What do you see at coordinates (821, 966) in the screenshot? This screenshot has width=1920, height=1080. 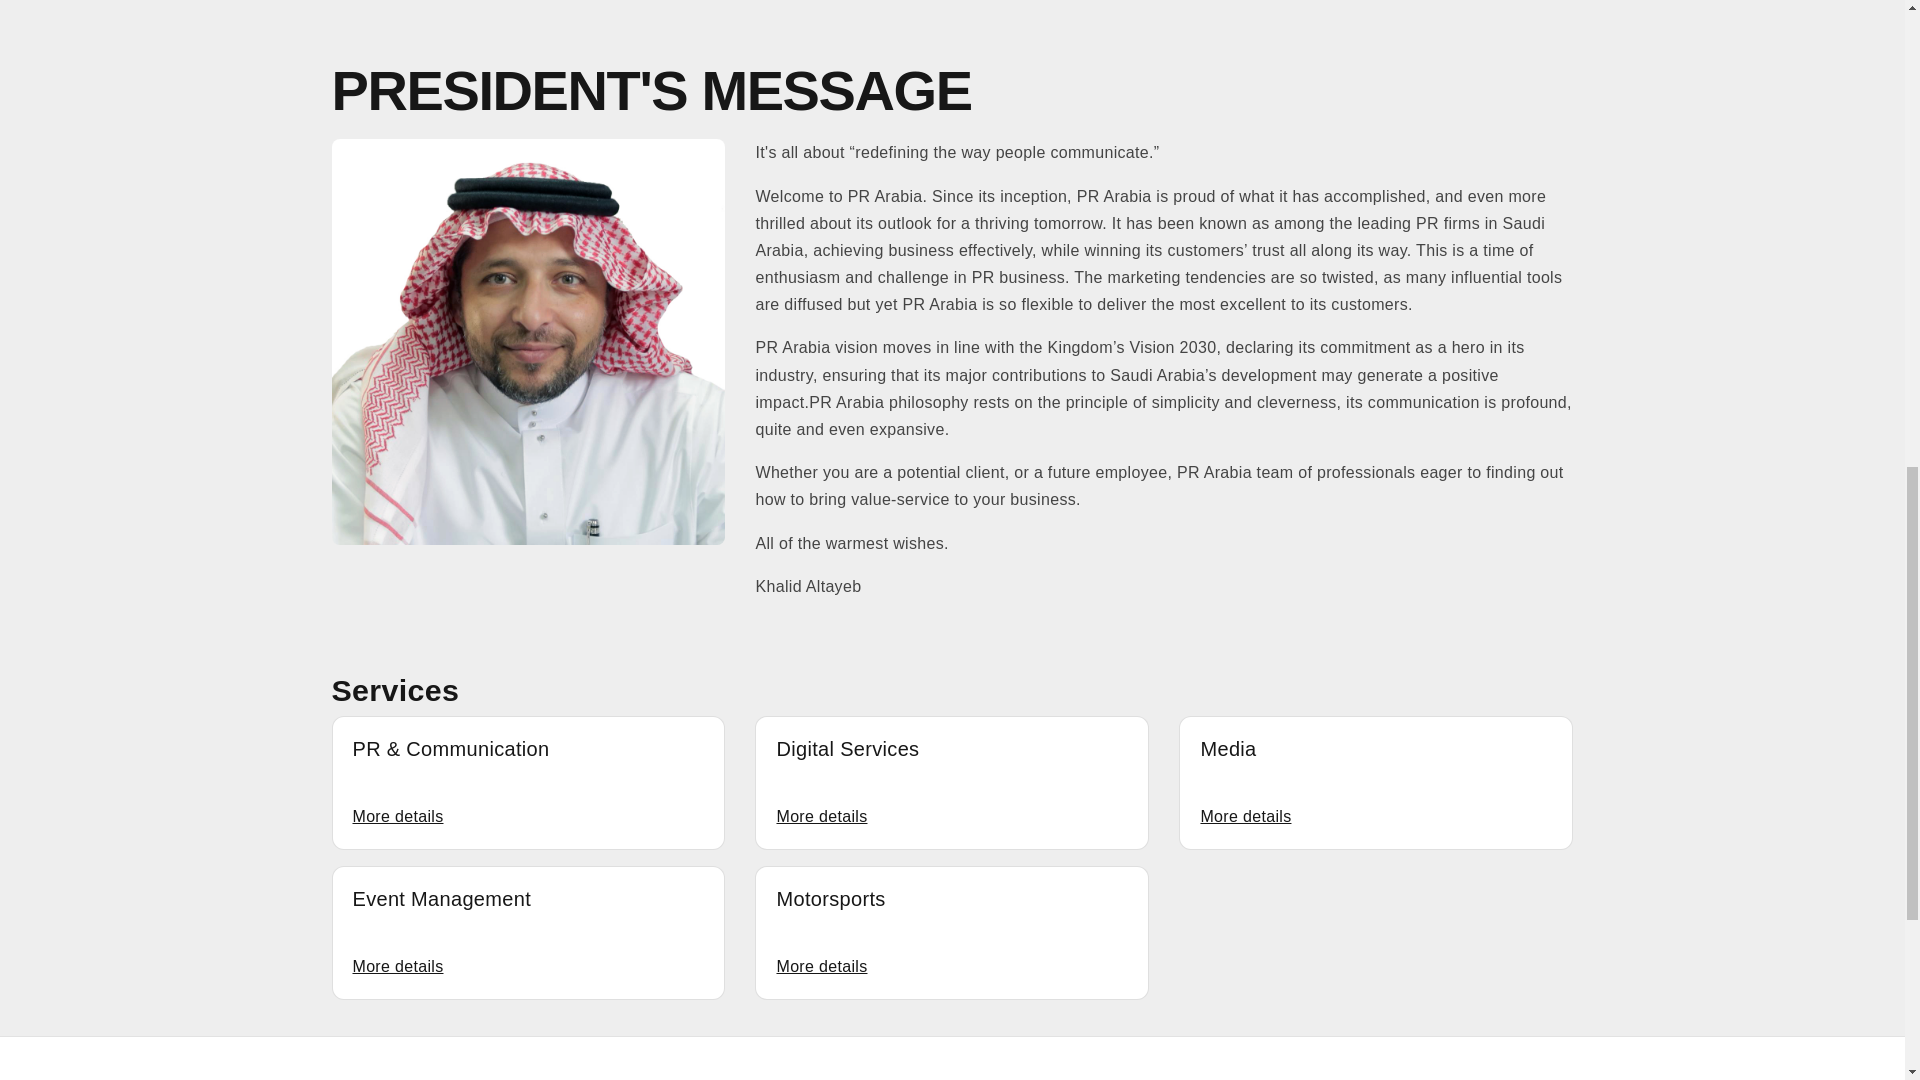 I see `More details` at bounding box center [821, 966].